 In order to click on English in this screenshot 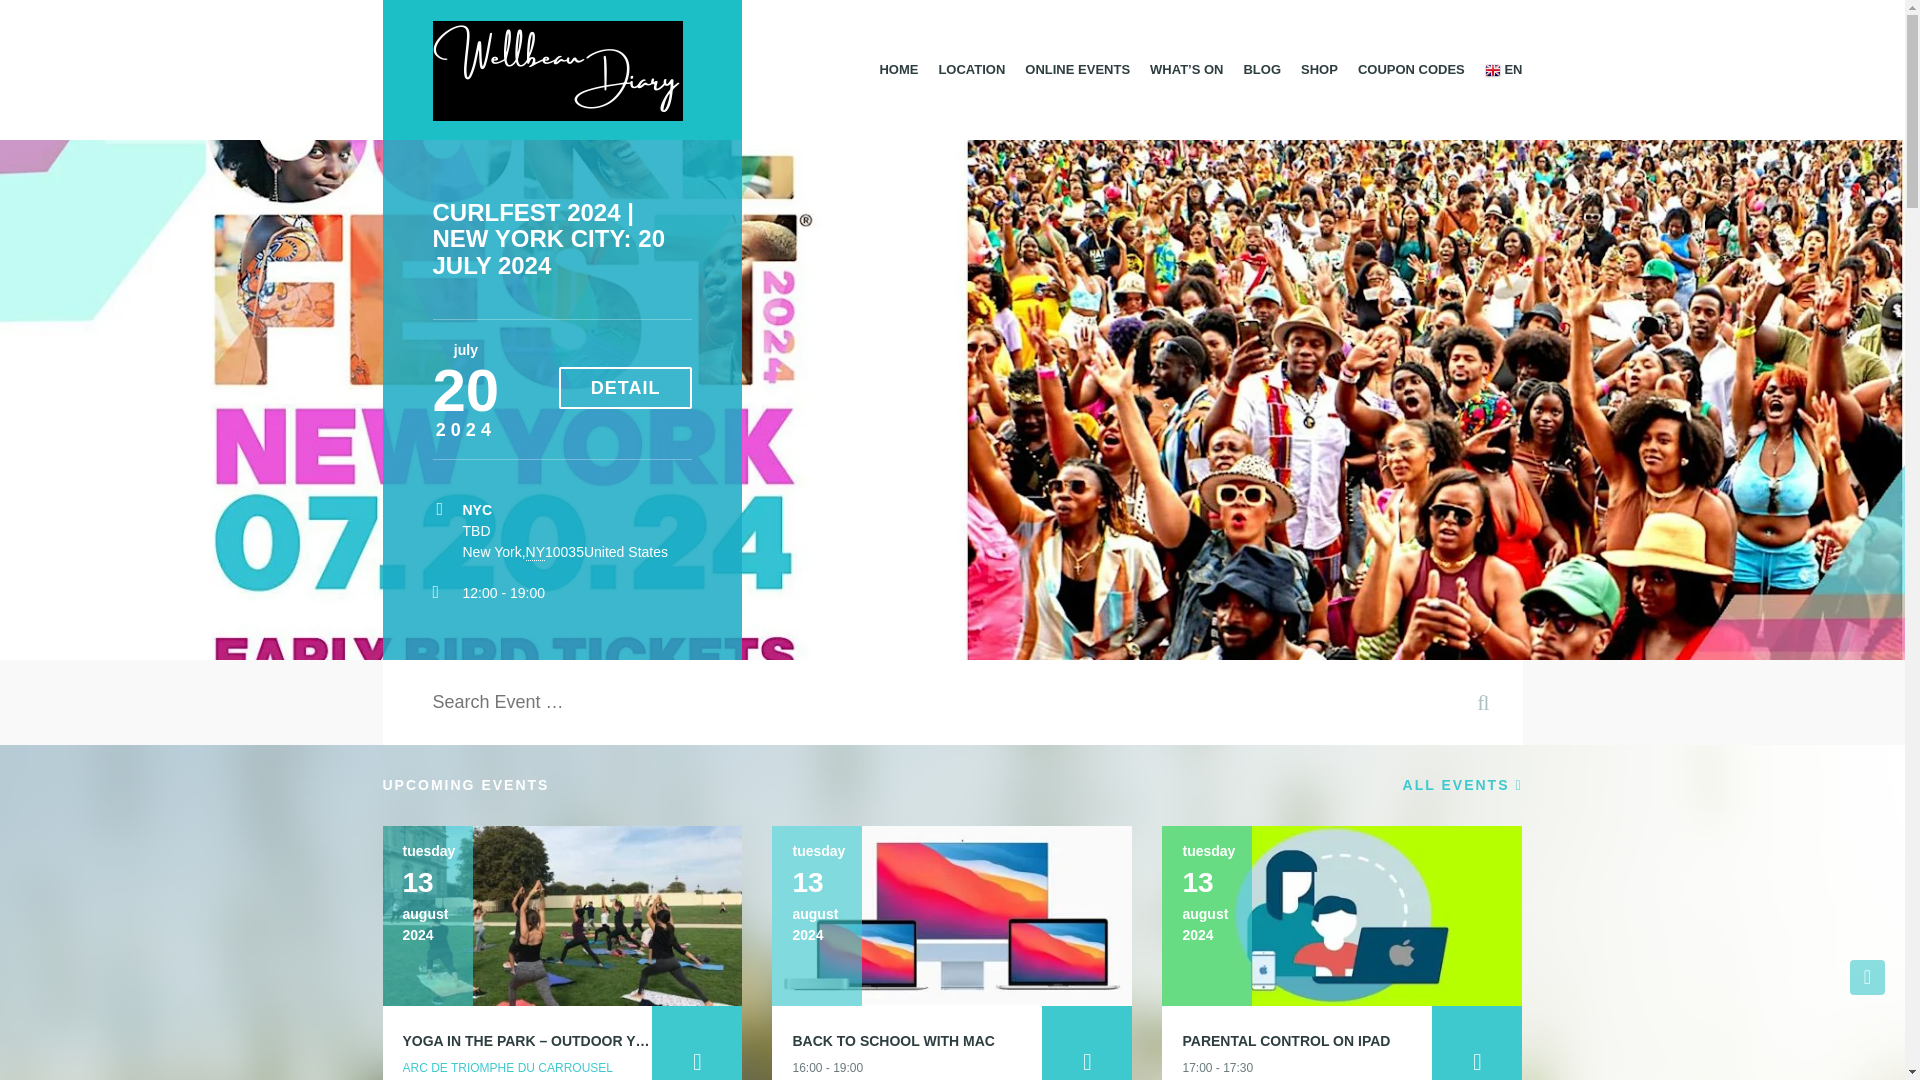, I will do `click(1503, 69)`.